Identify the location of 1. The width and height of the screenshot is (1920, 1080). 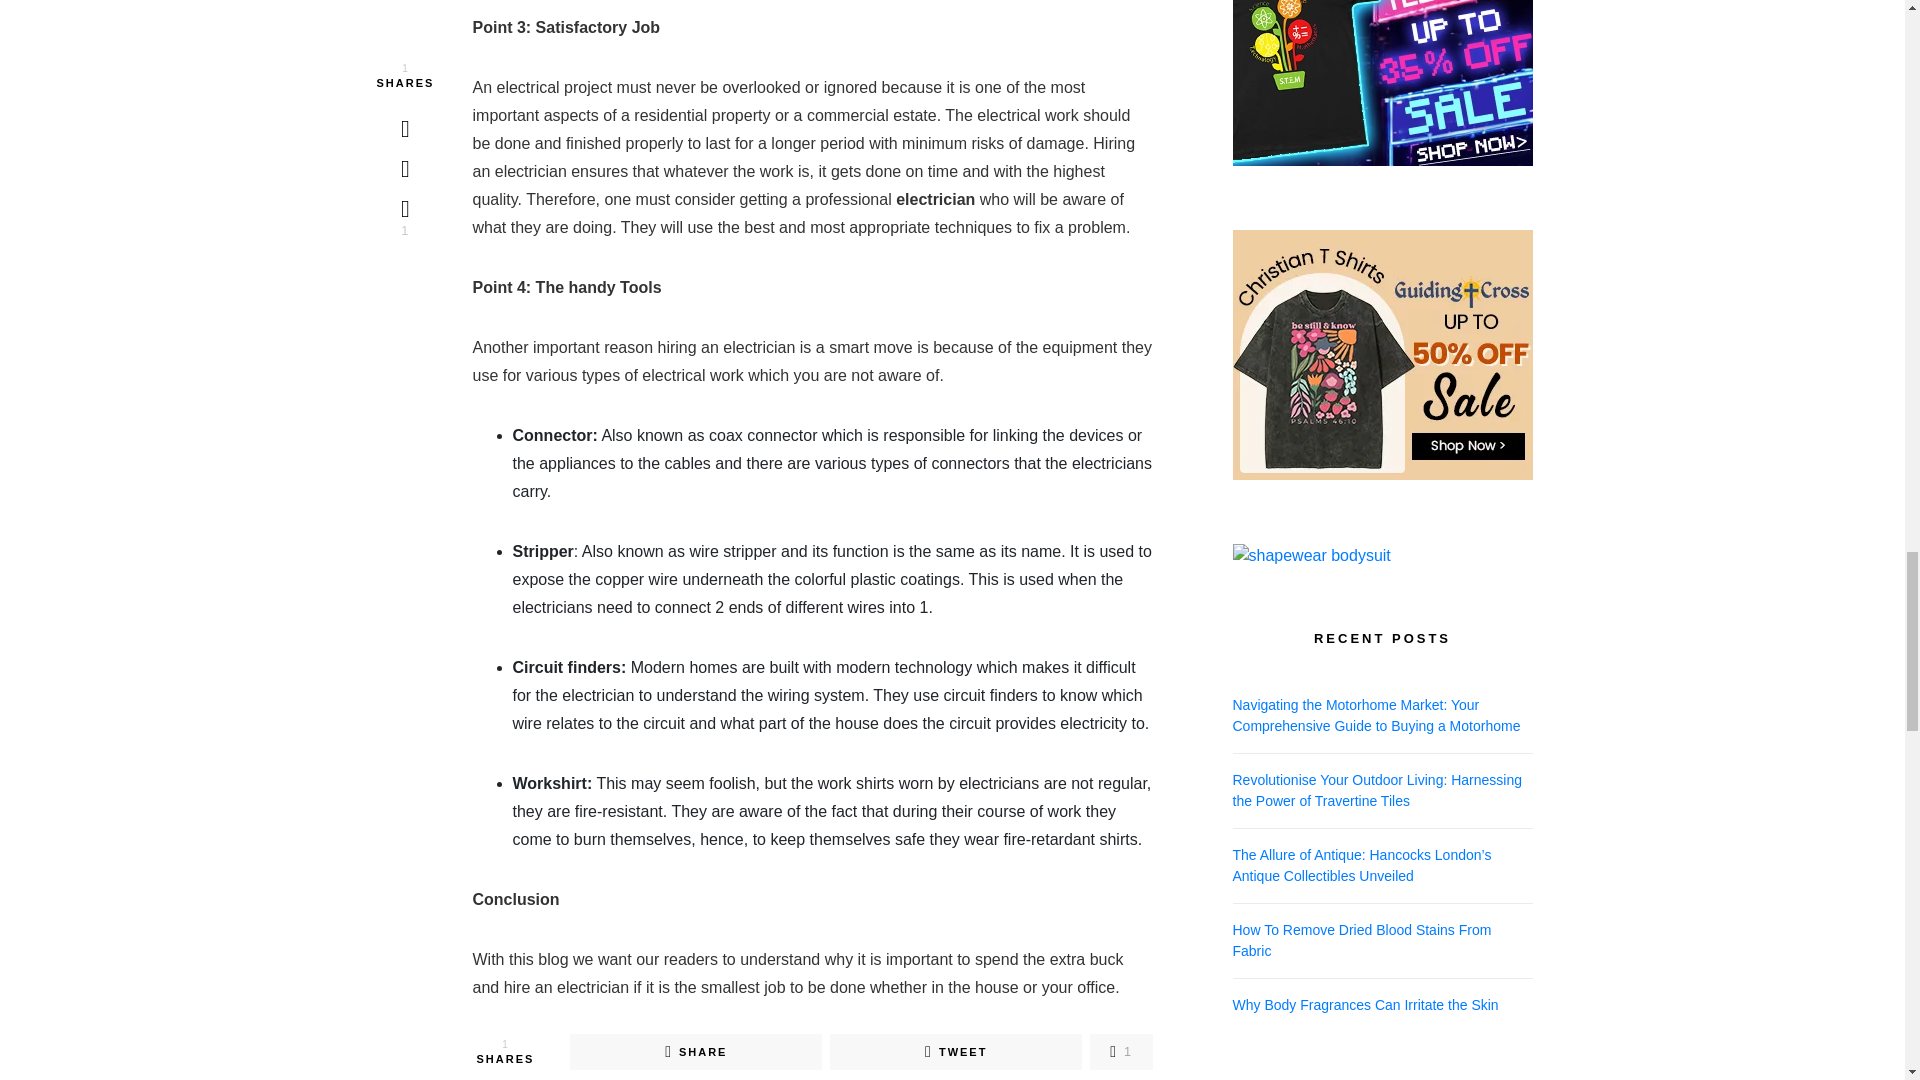
(1121, 1052).